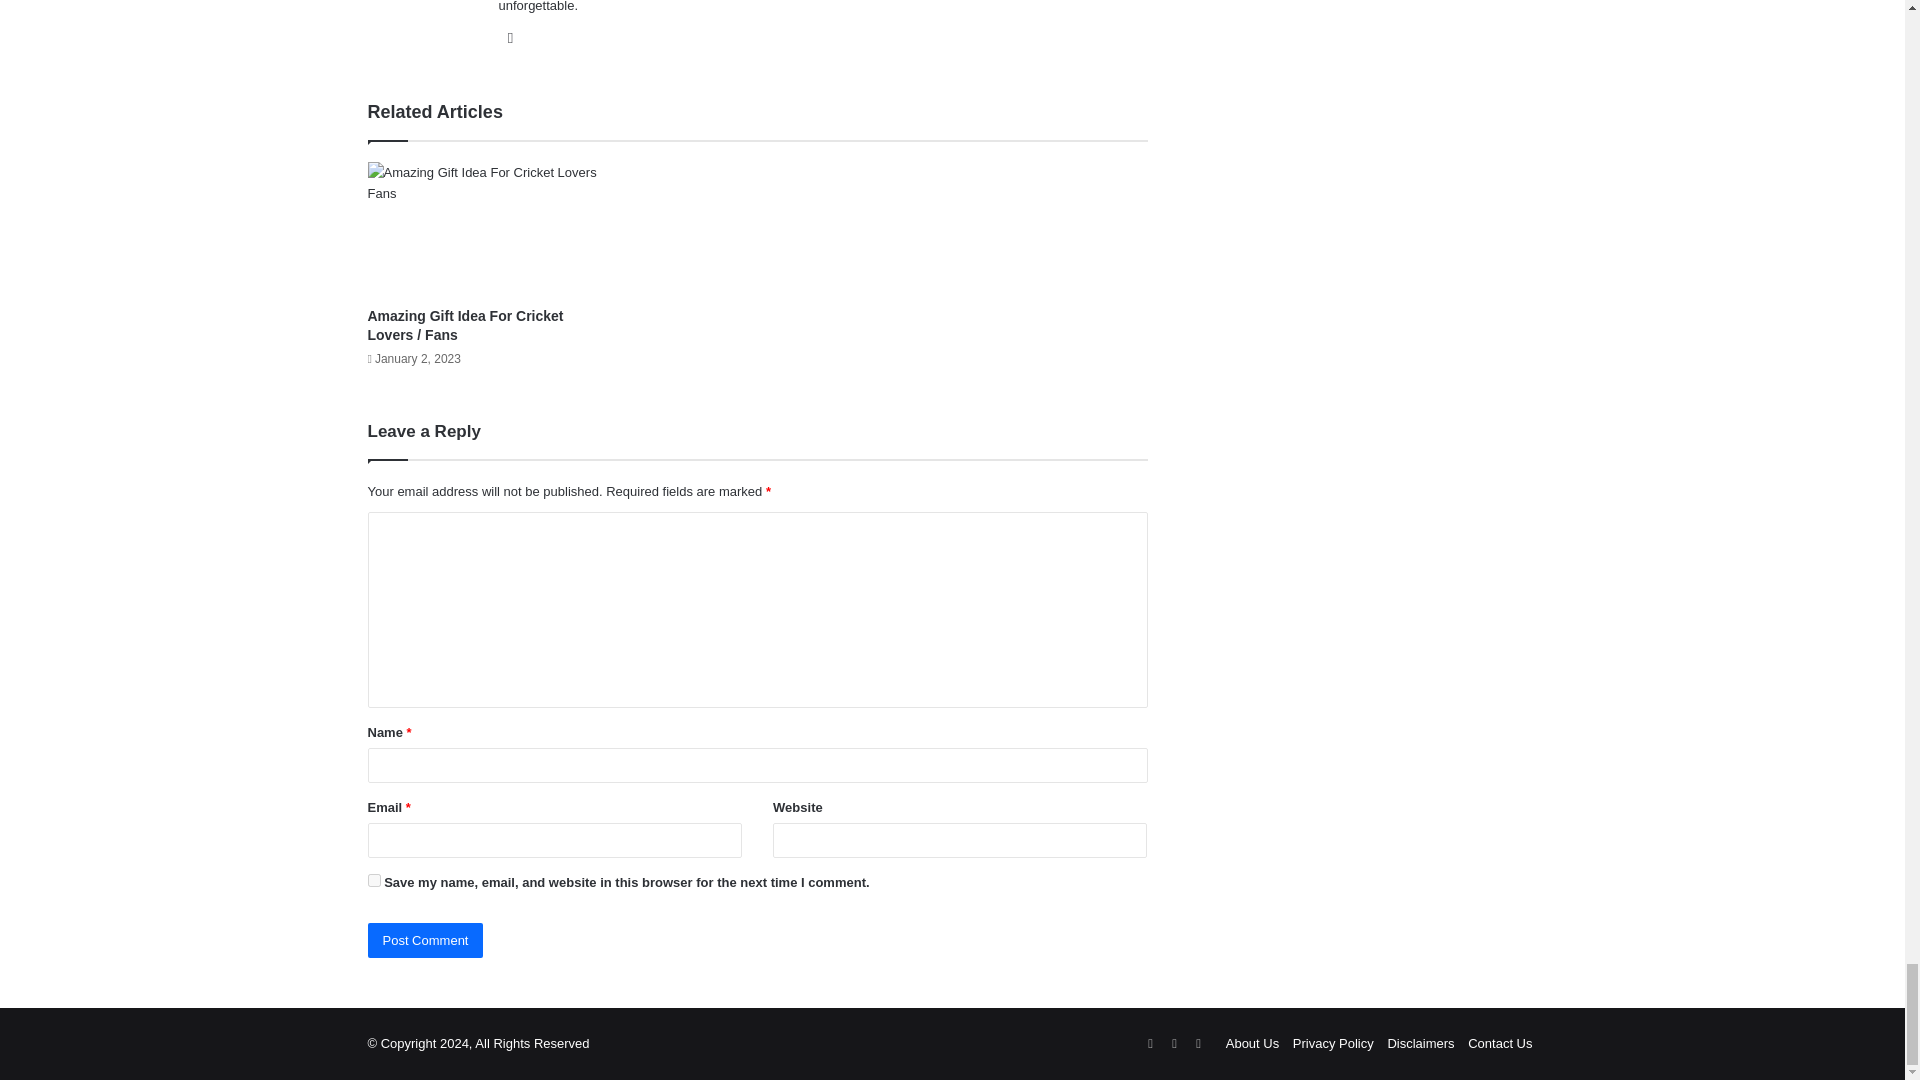  Describe the element at coordinates (510, 37) in the screenshot. I see `Website` at that location.